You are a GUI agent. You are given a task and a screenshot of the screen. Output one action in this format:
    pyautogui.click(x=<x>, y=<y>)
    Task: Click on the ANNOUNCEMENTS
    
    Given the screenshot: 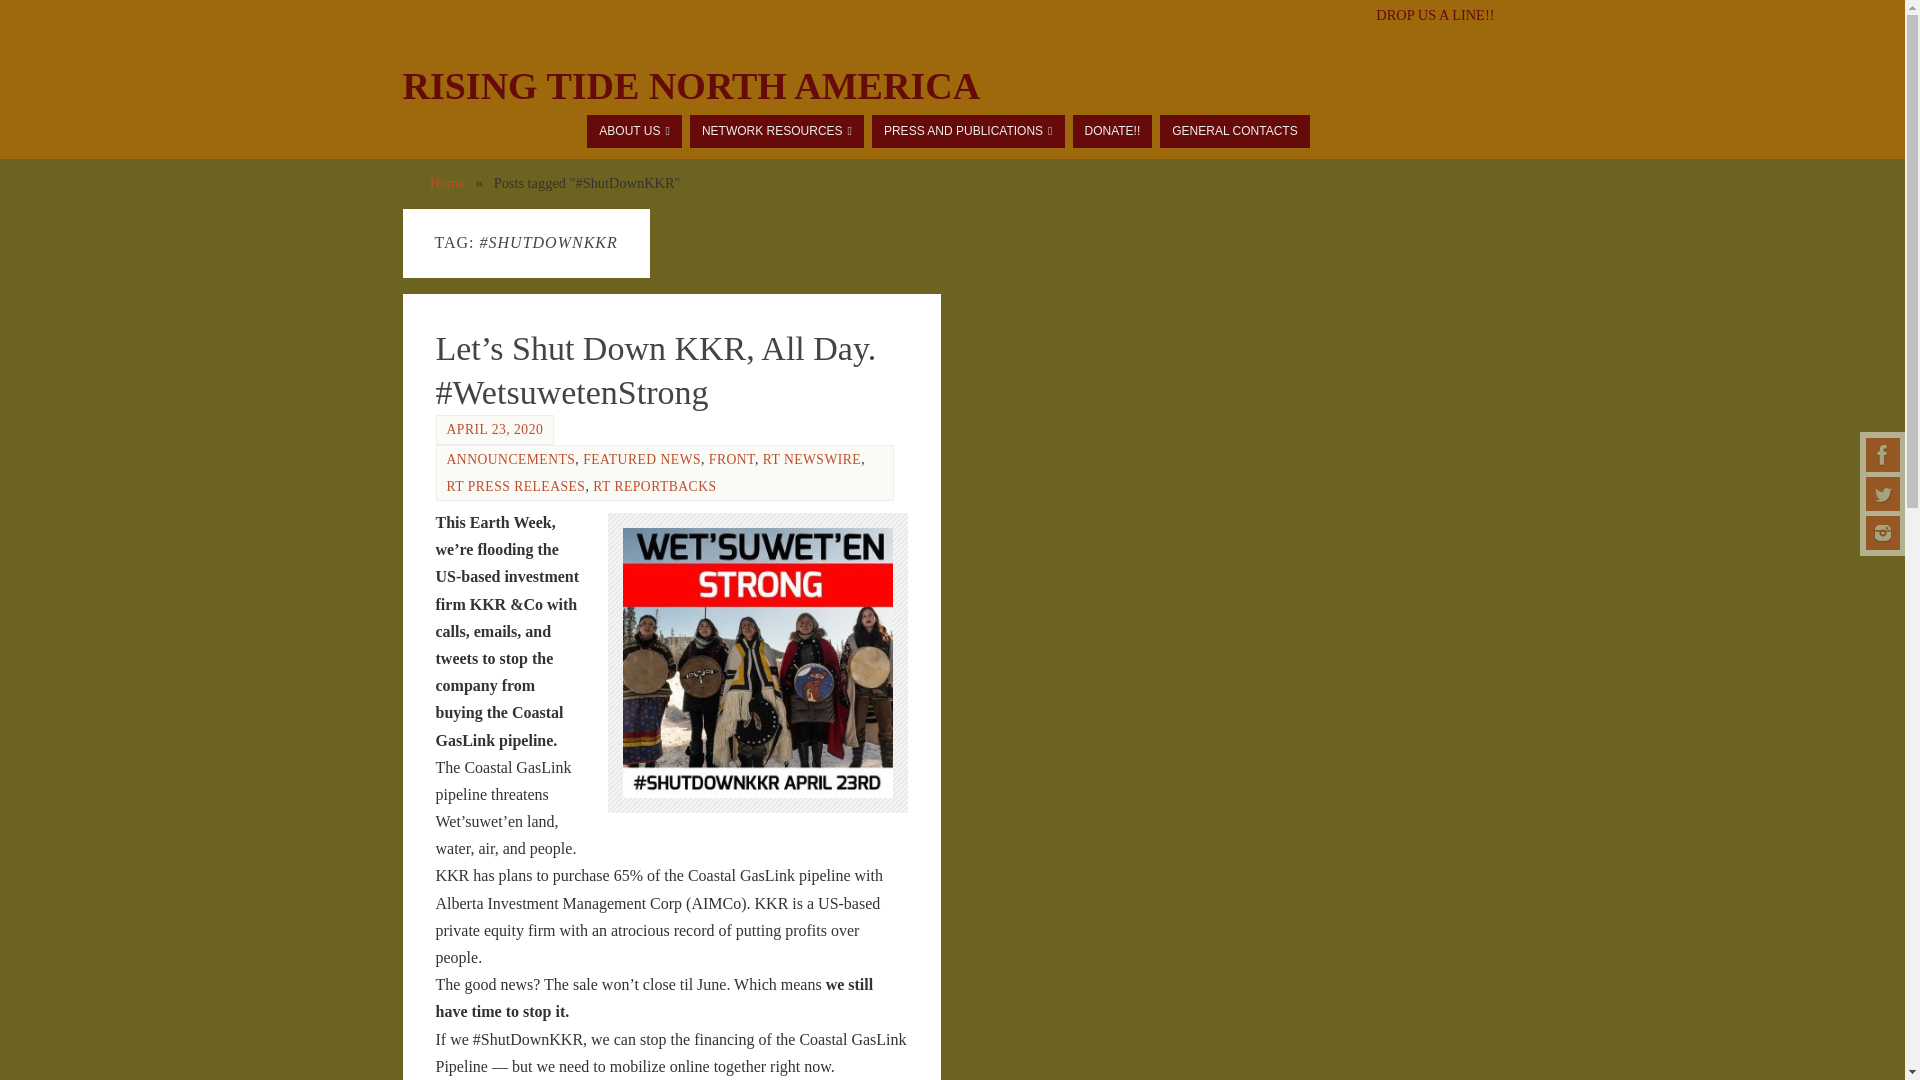 What is the action you would take?
    pyautogui.click(x=510, y=459)
    